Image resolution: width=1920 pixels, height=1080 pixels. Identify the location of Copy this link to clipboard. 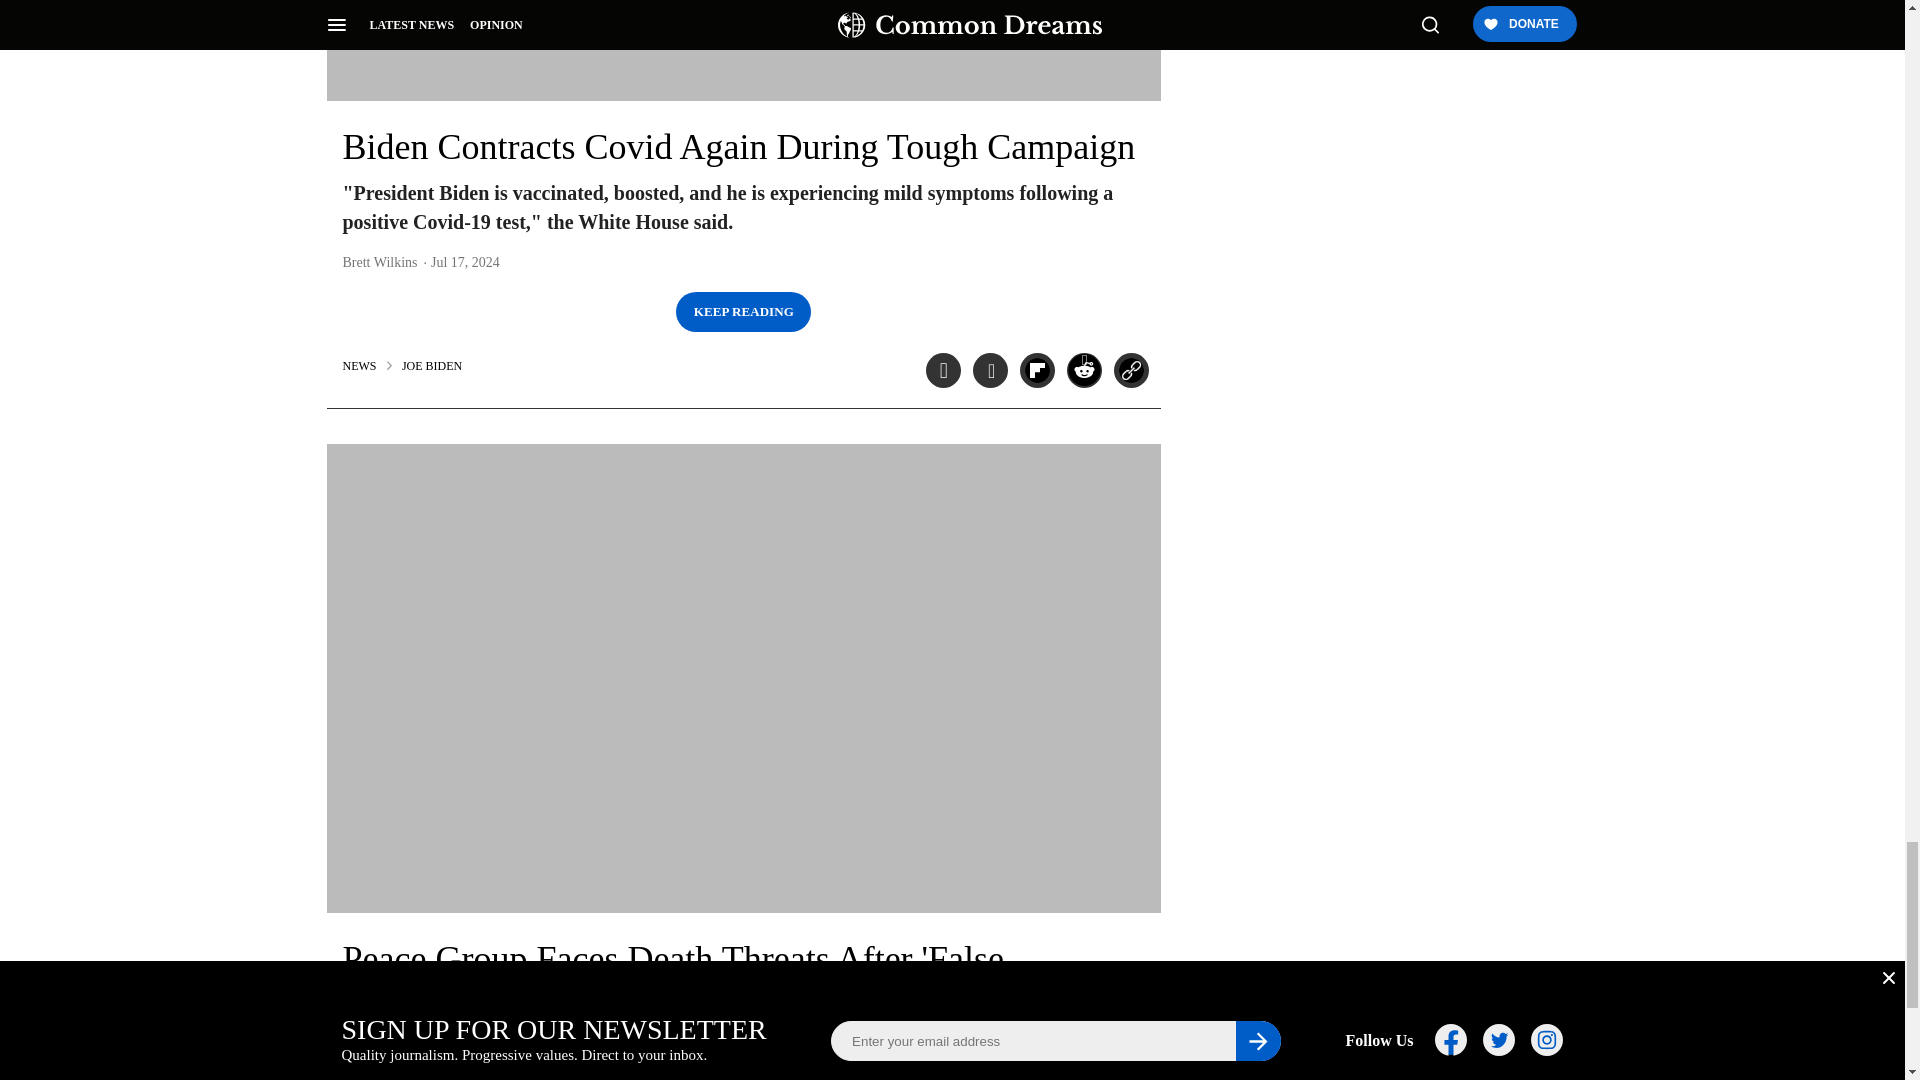
(1130, 370).